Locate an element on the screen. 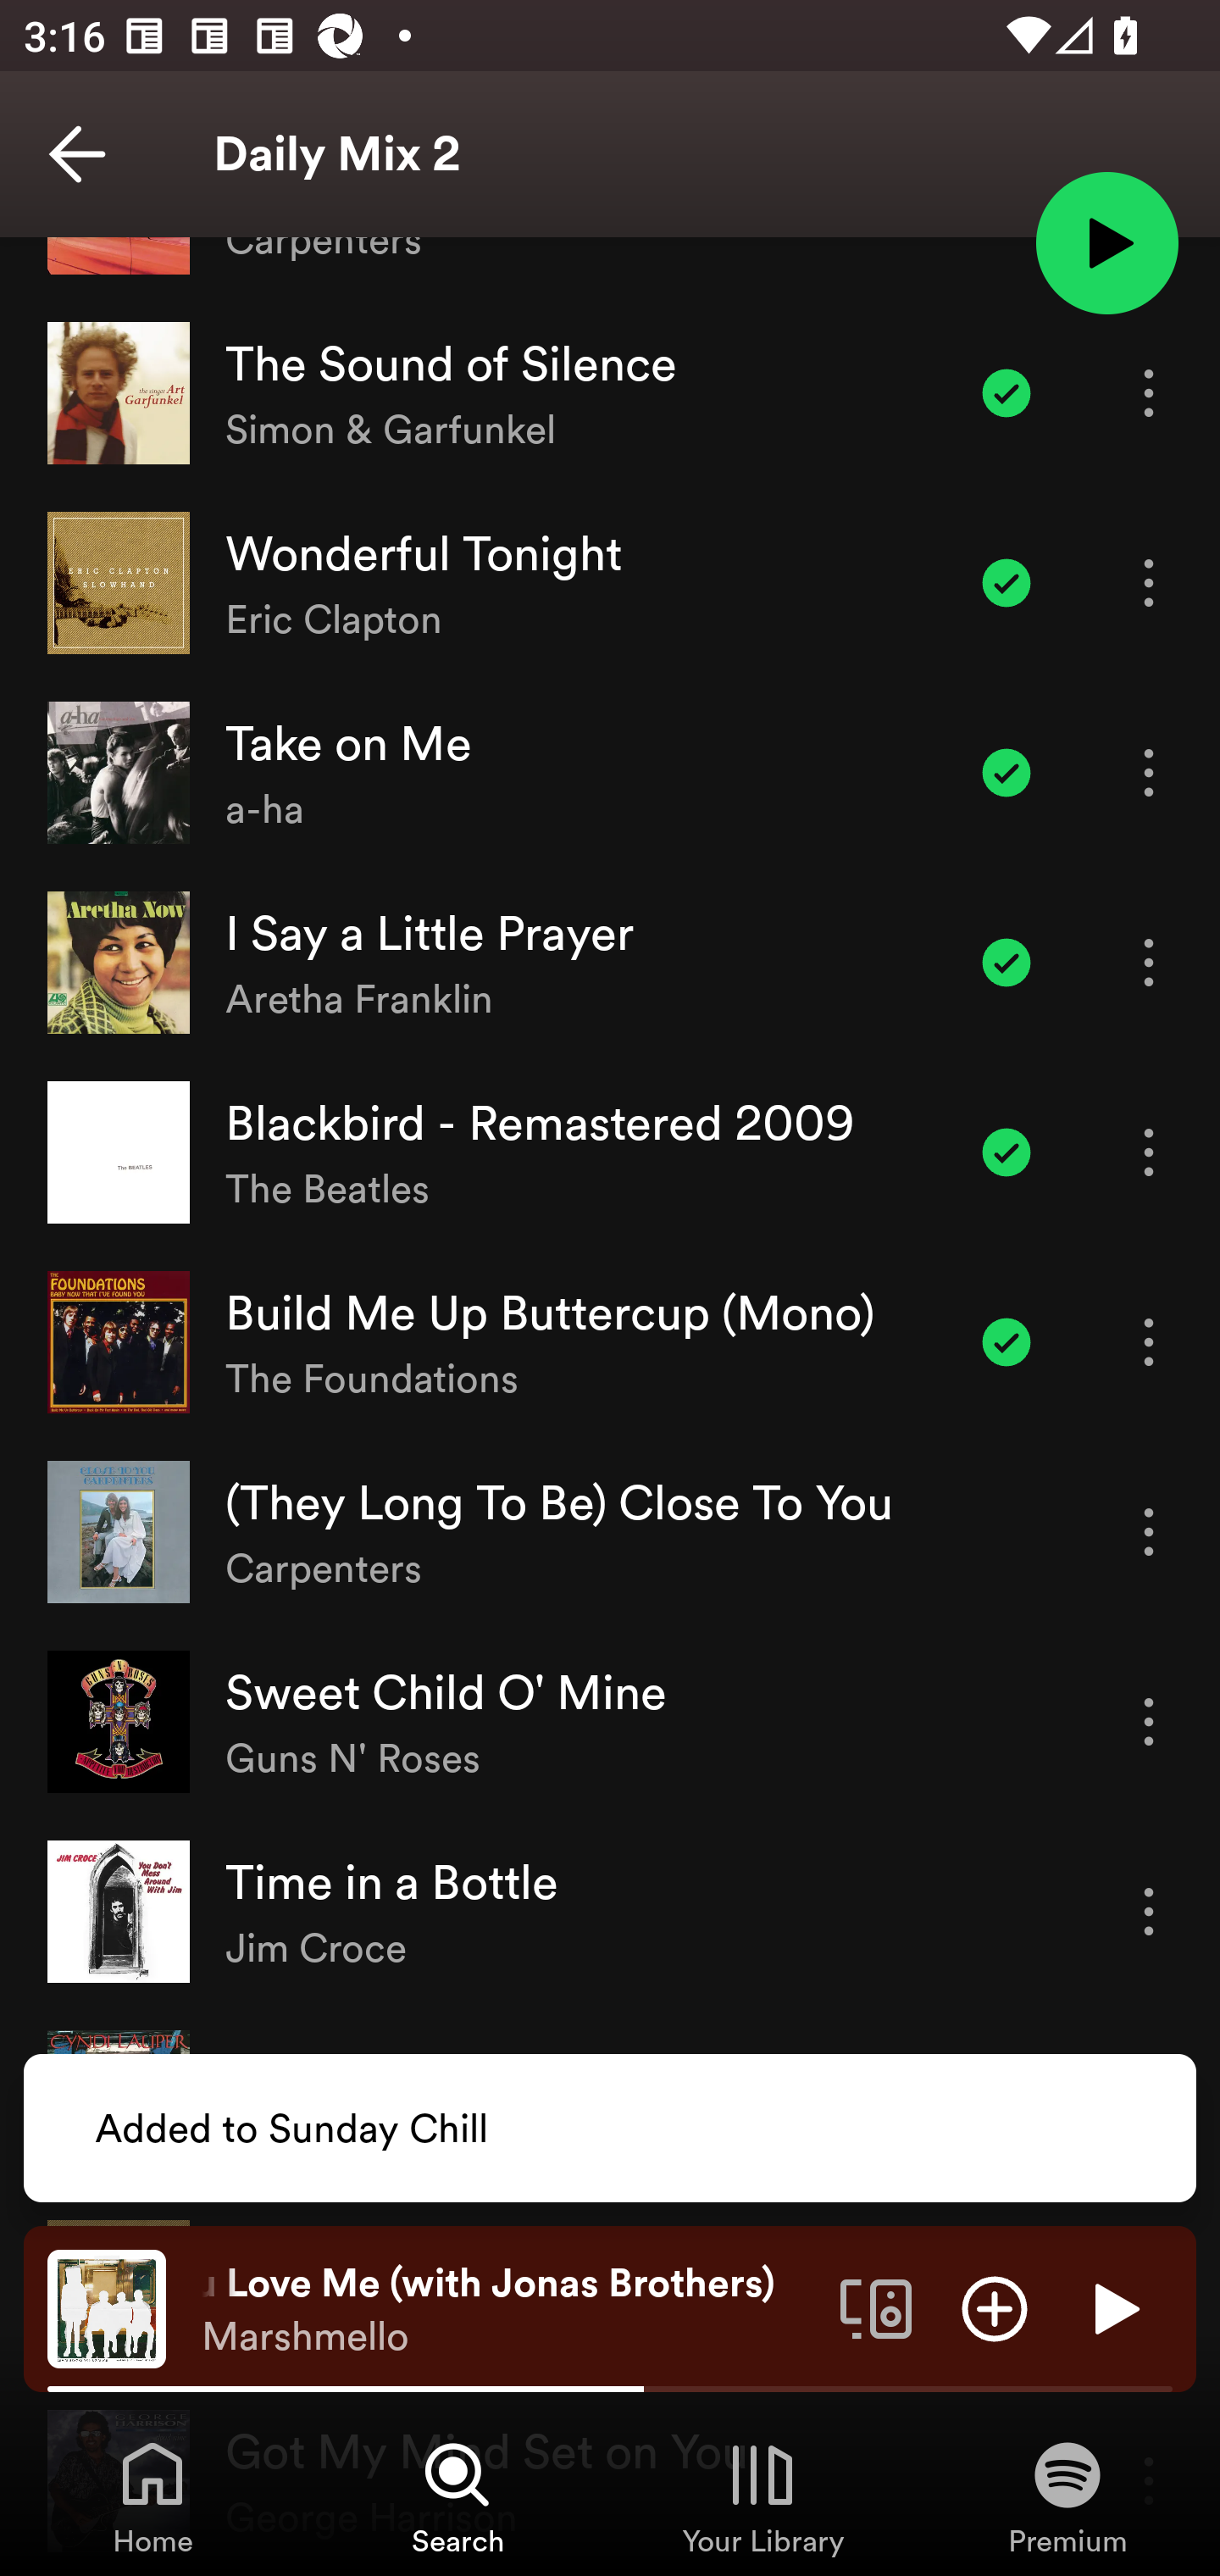 This screenshot has height=2576, width=1220. More options for song Take on Me is located at coordinates (1149, 773).